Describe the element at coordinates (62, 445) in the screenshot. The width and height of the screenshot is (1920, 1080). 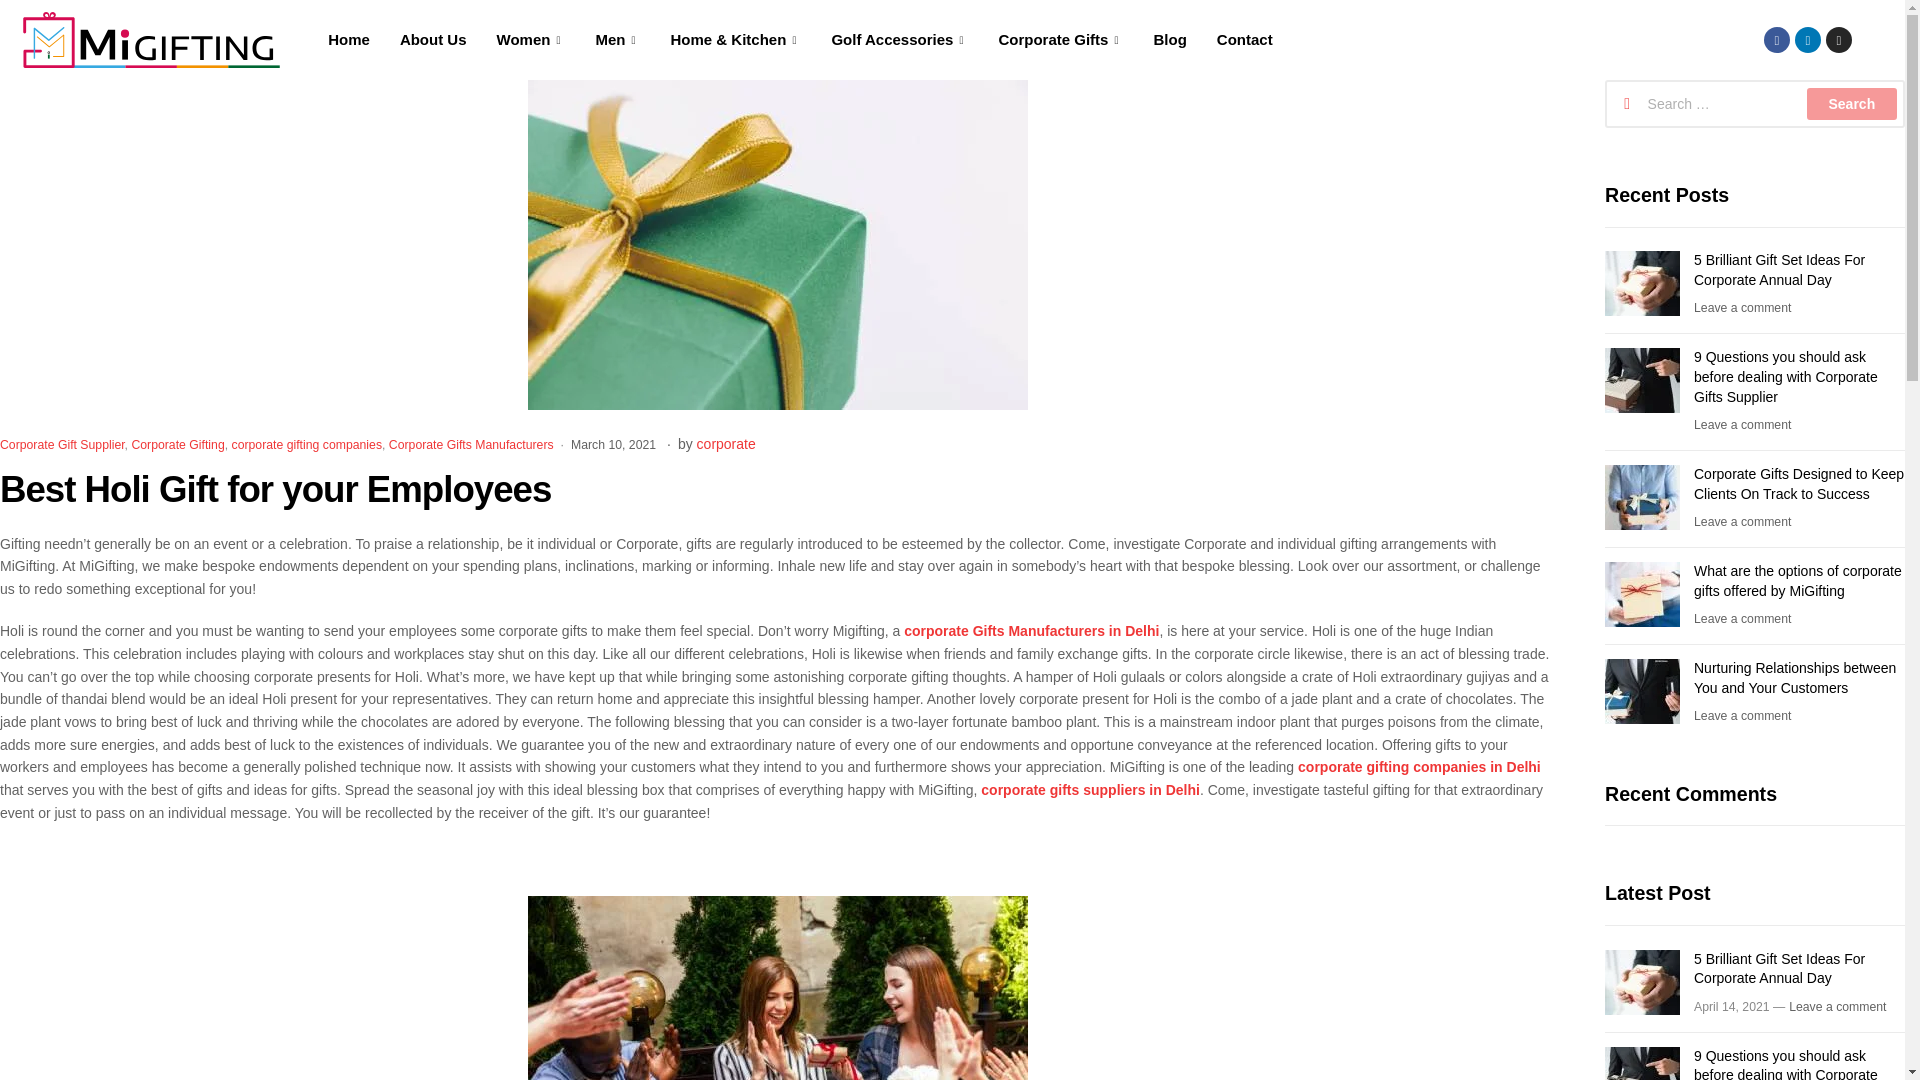
I see `Corporate Gift Supplier` at that location.